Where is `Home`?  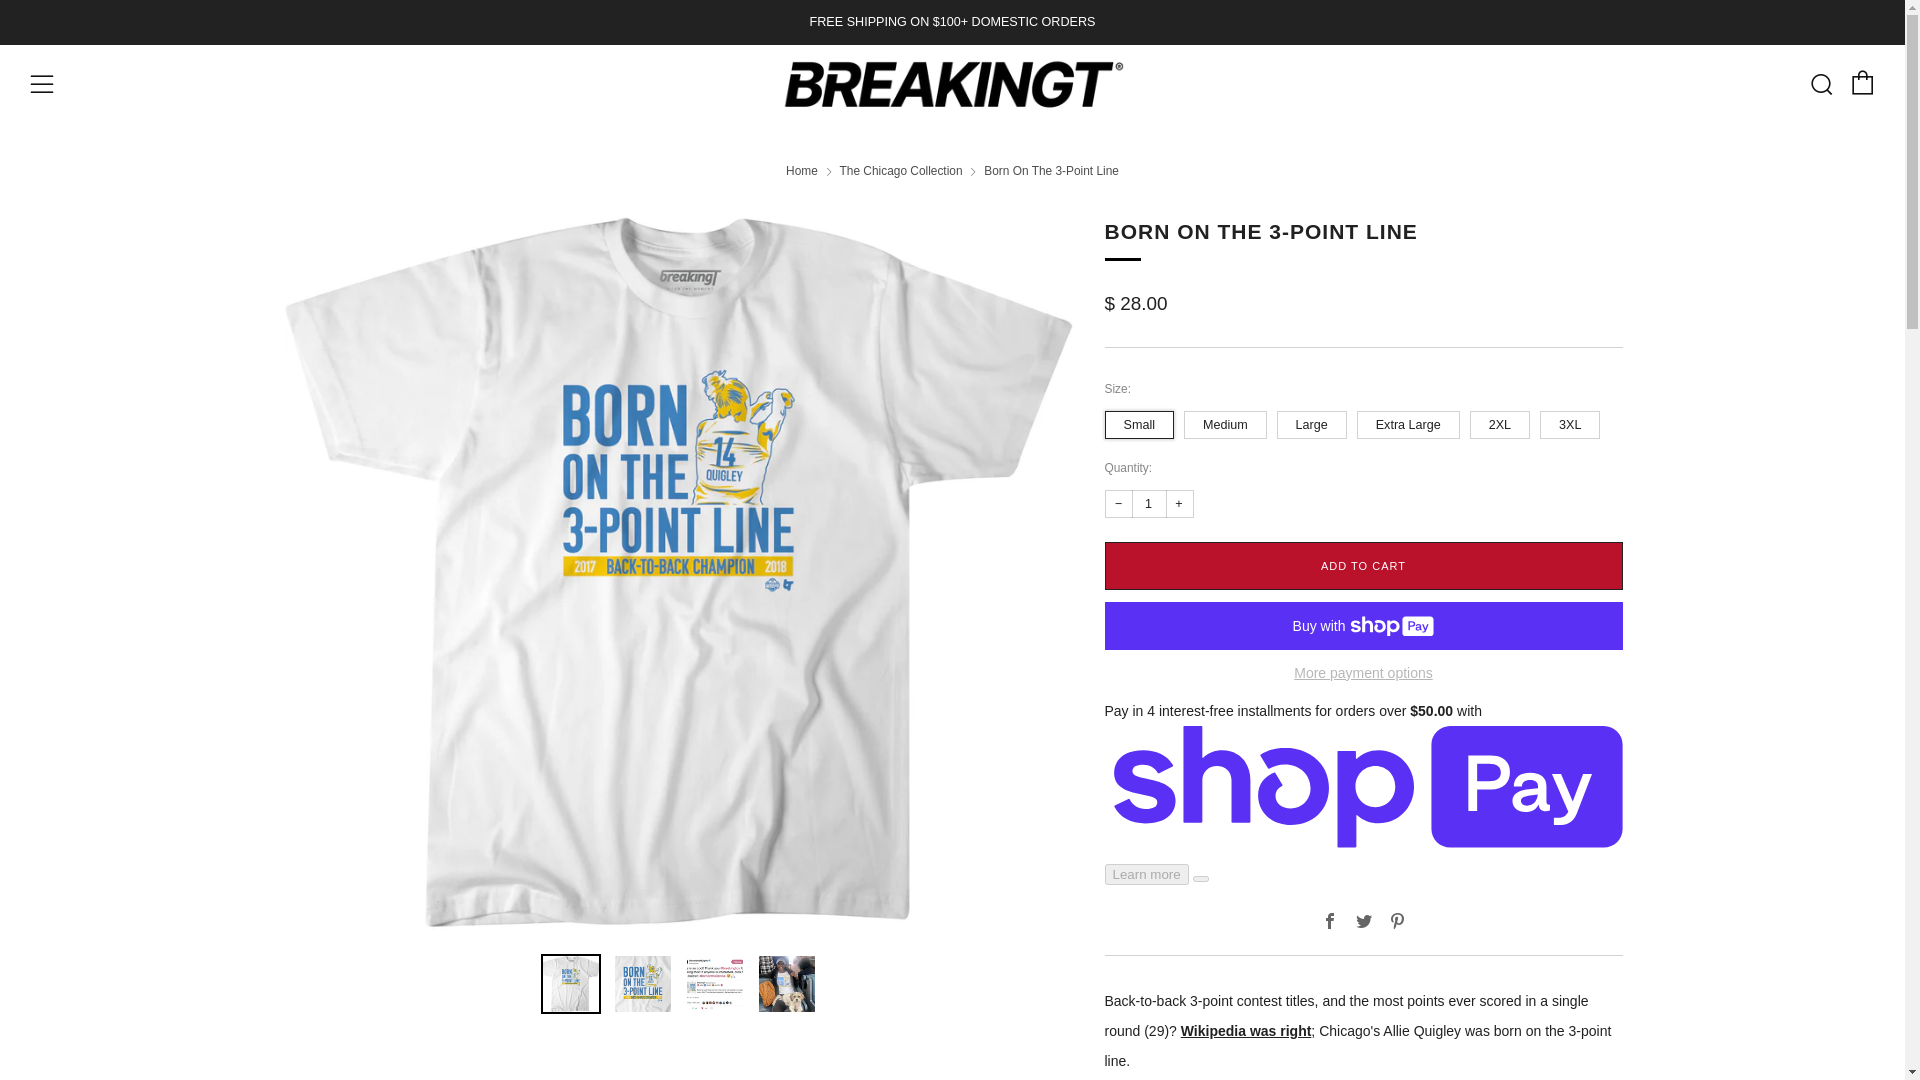
Home is located at coordinates (801, 171).